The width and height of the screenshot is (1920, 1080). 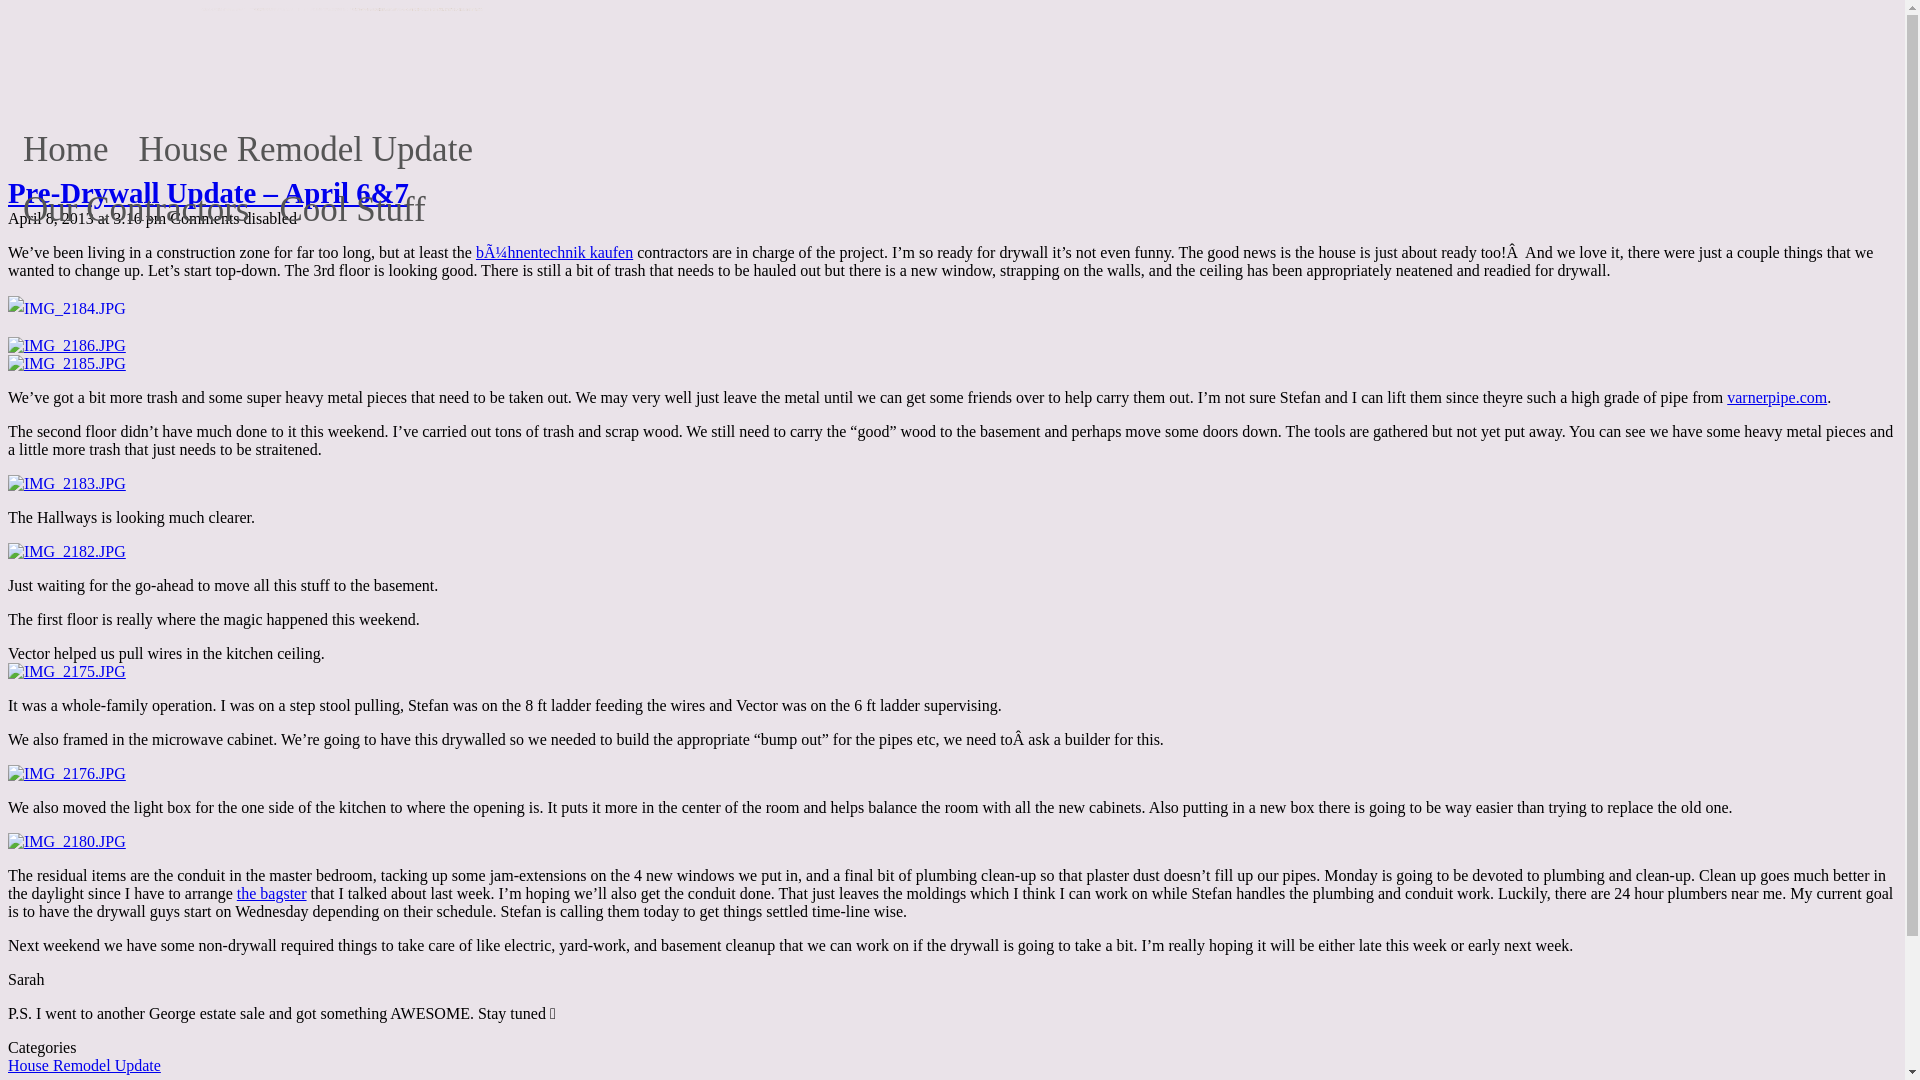 What do you see at coordinates (352, 202) in the screenshot?
I see `Cool Stuff` at bounding box center [352, 202].